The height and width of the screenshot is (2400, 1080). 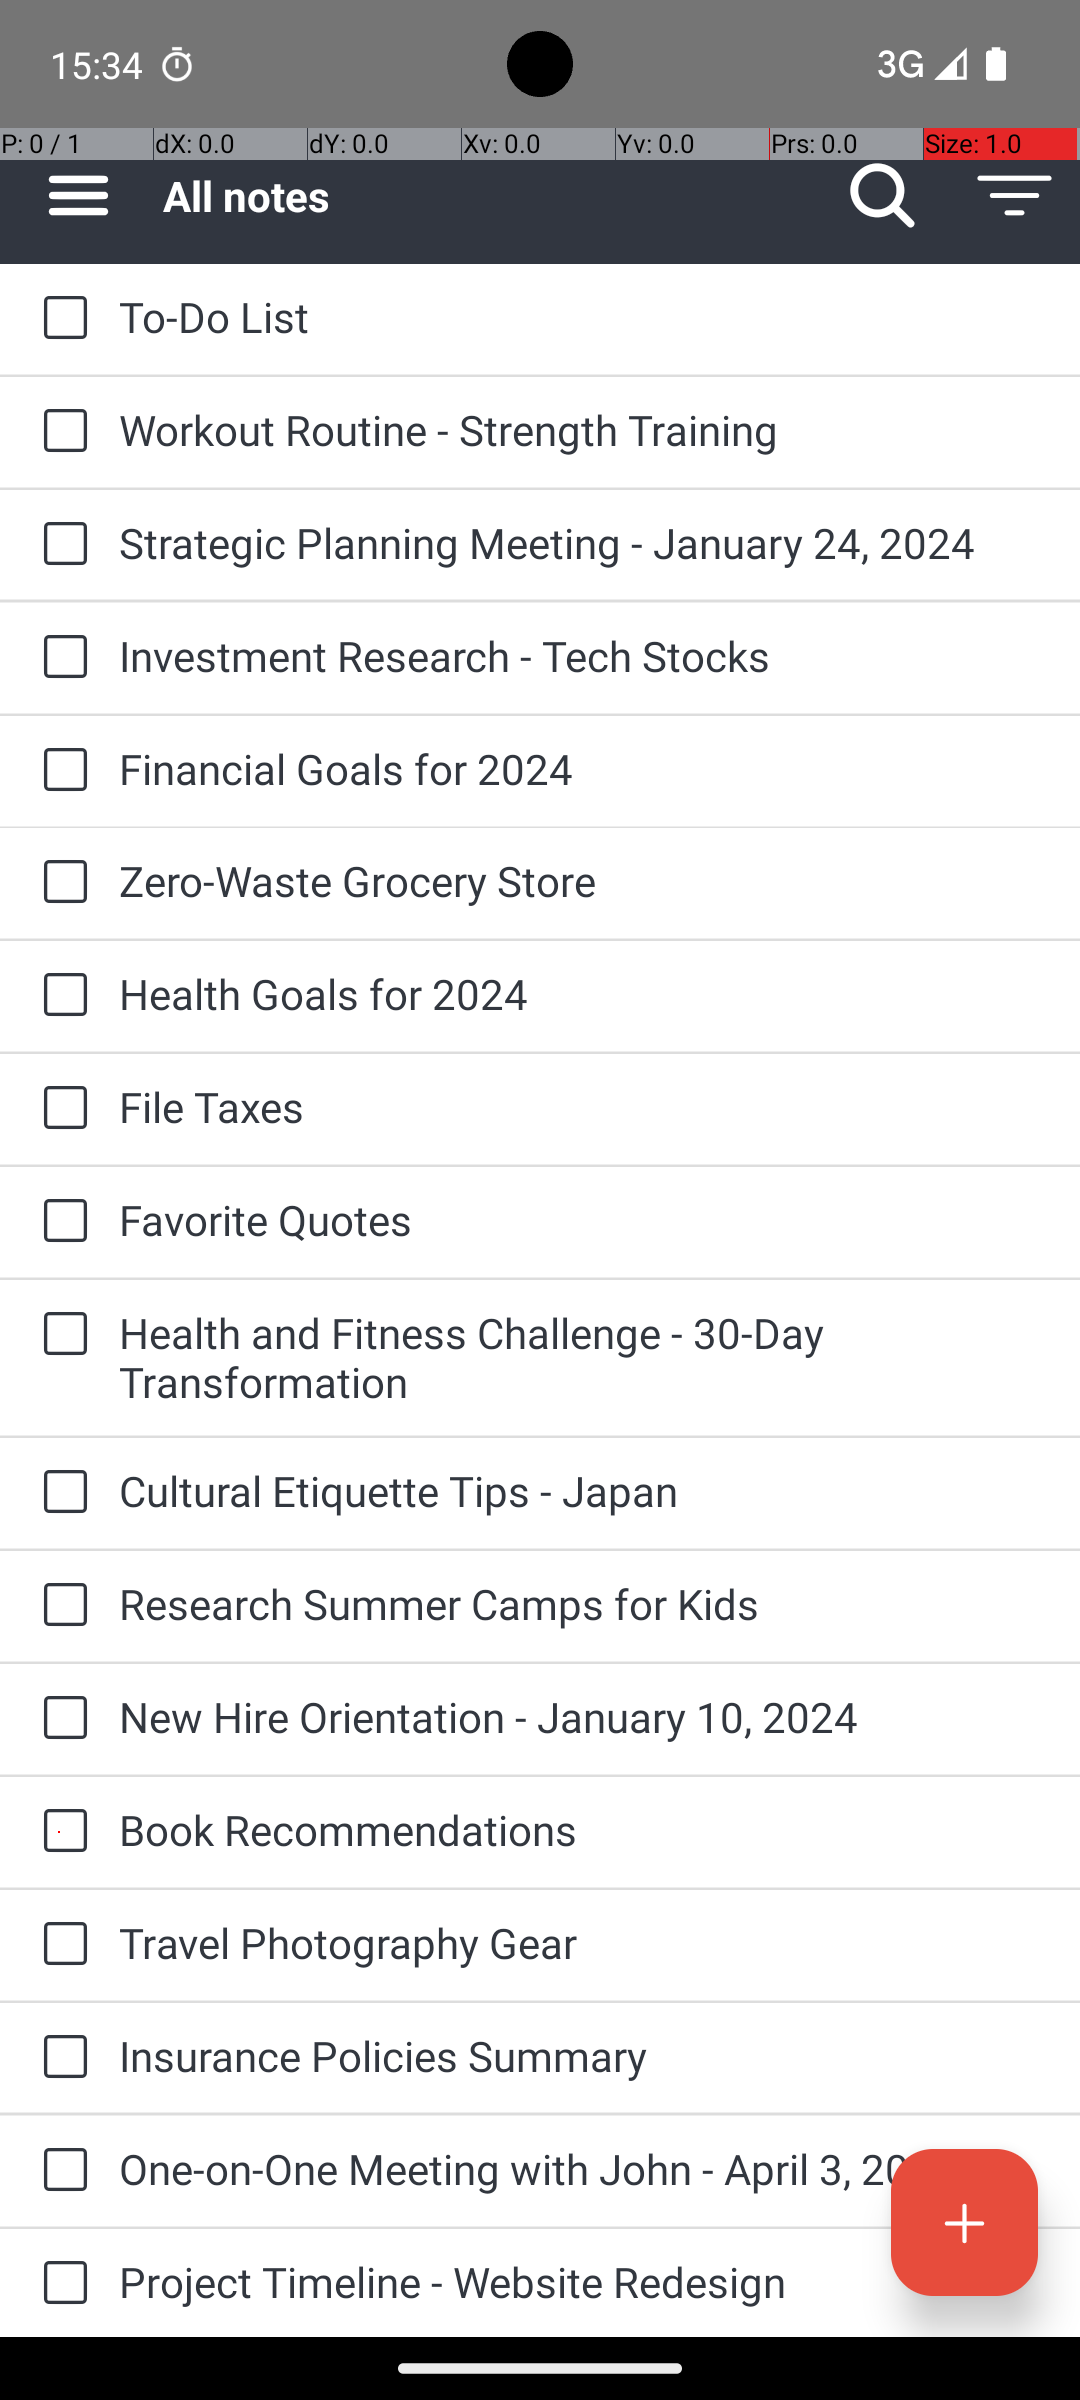 I want to click on to-do: Cultural Etiquette Tips - Japan, so click(x=60, y=1493).